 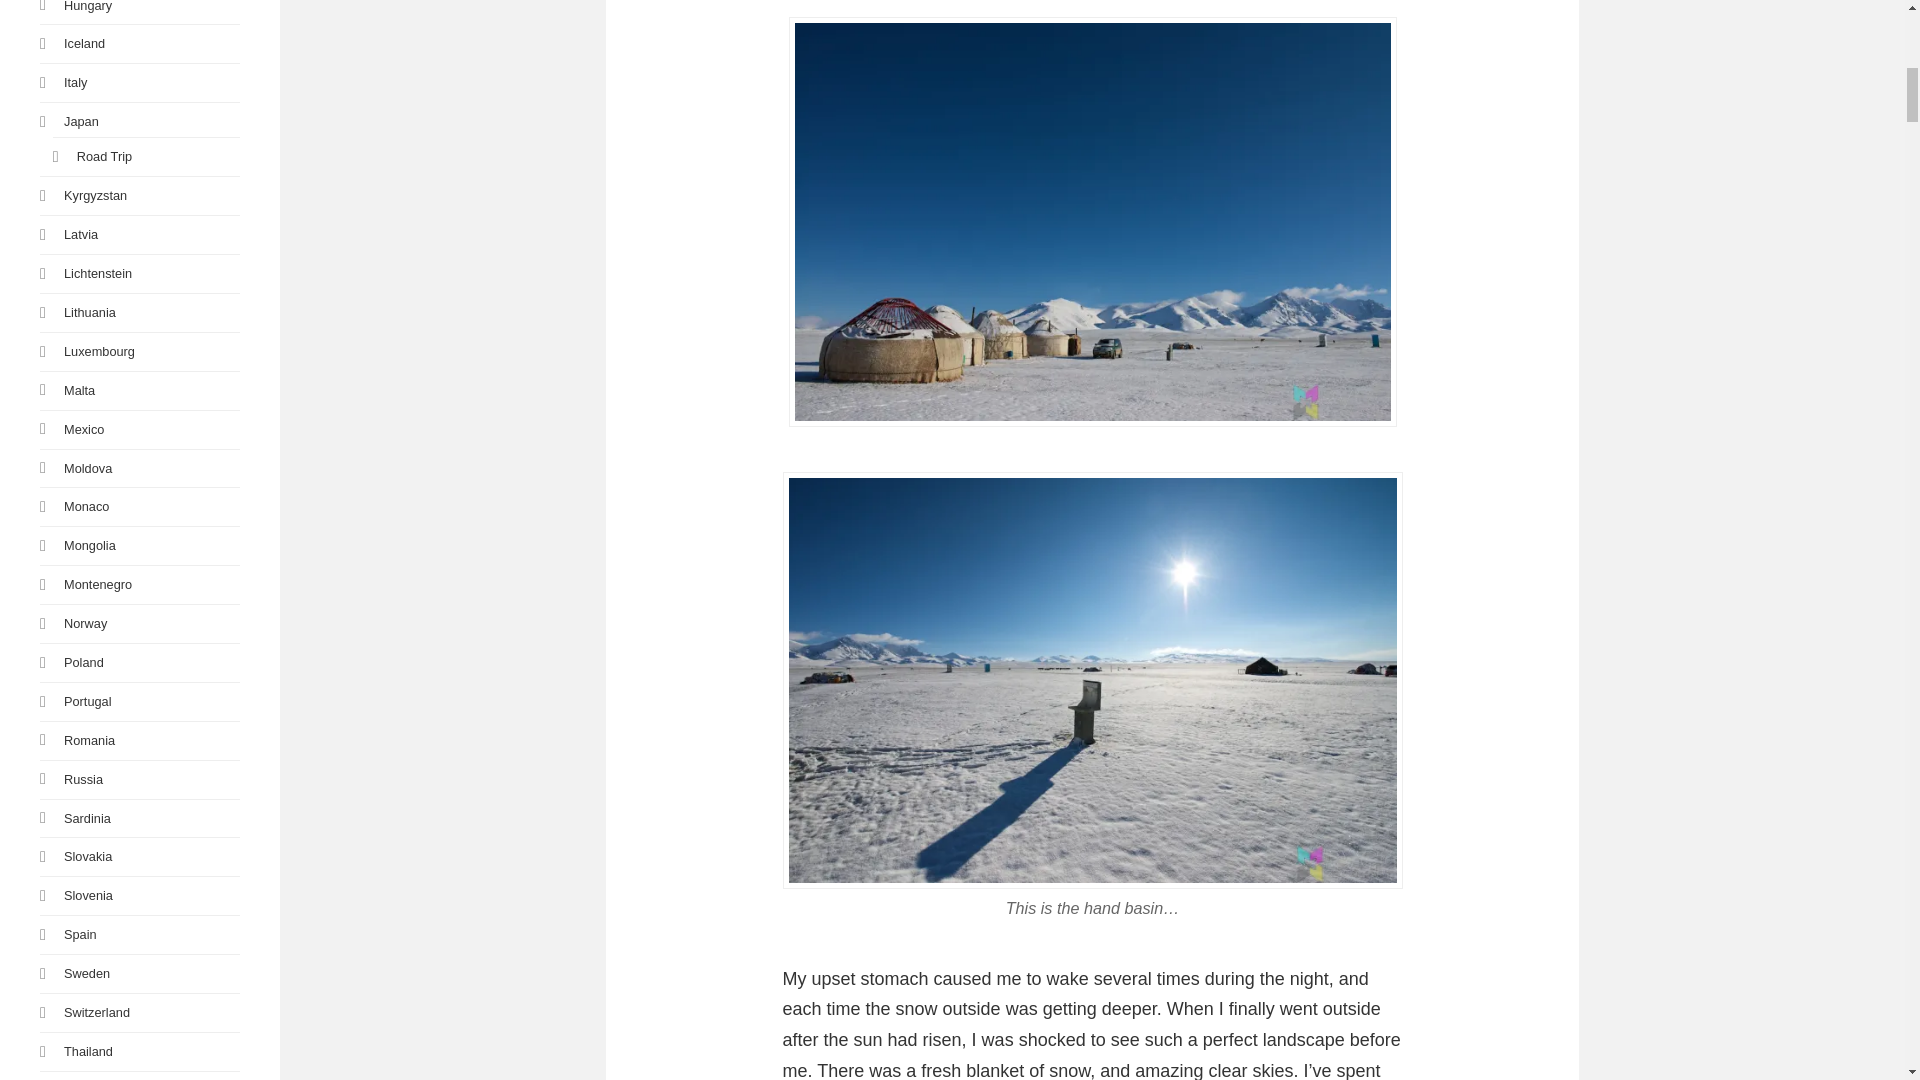 I want to click on Hungary, so click(x=87, y=6).